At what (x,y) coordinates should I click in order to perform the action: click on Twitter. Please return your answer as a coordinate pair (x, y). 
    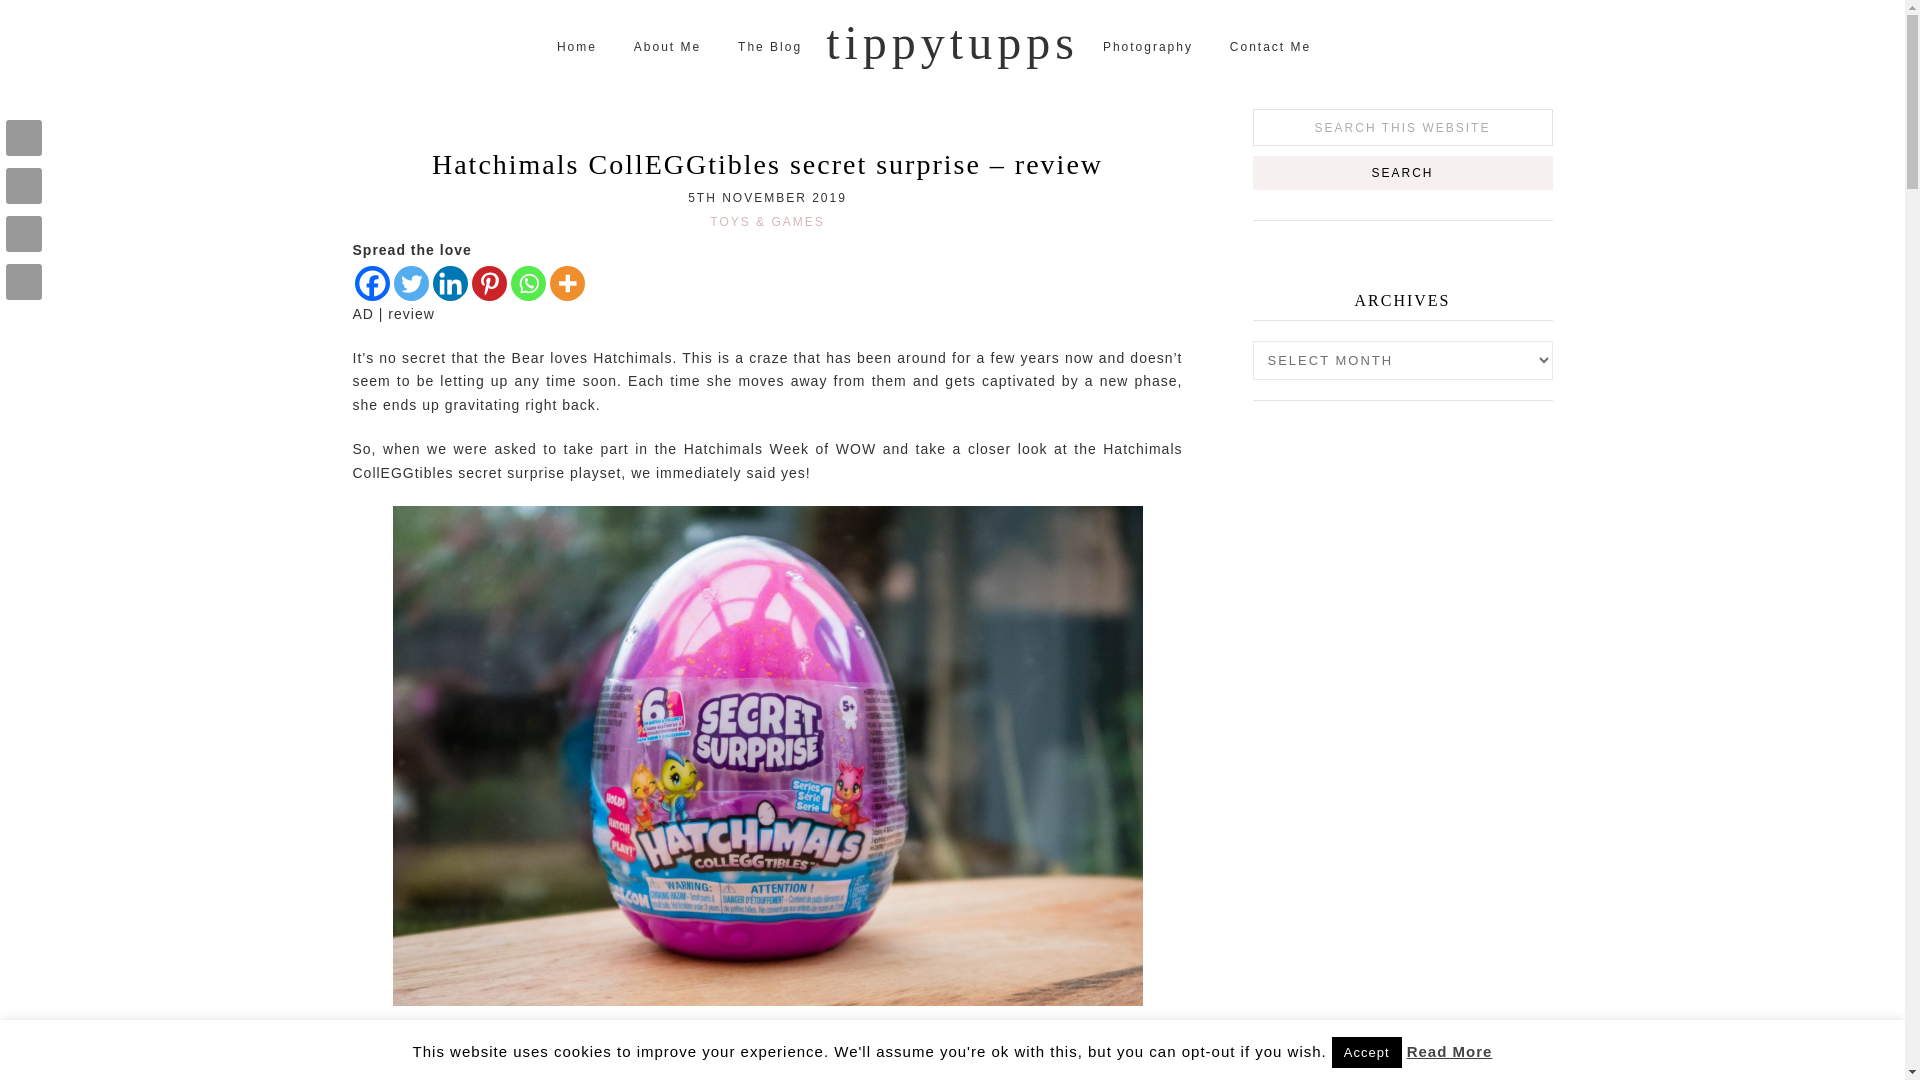
    Looking at the image, I should click on (410, 283).